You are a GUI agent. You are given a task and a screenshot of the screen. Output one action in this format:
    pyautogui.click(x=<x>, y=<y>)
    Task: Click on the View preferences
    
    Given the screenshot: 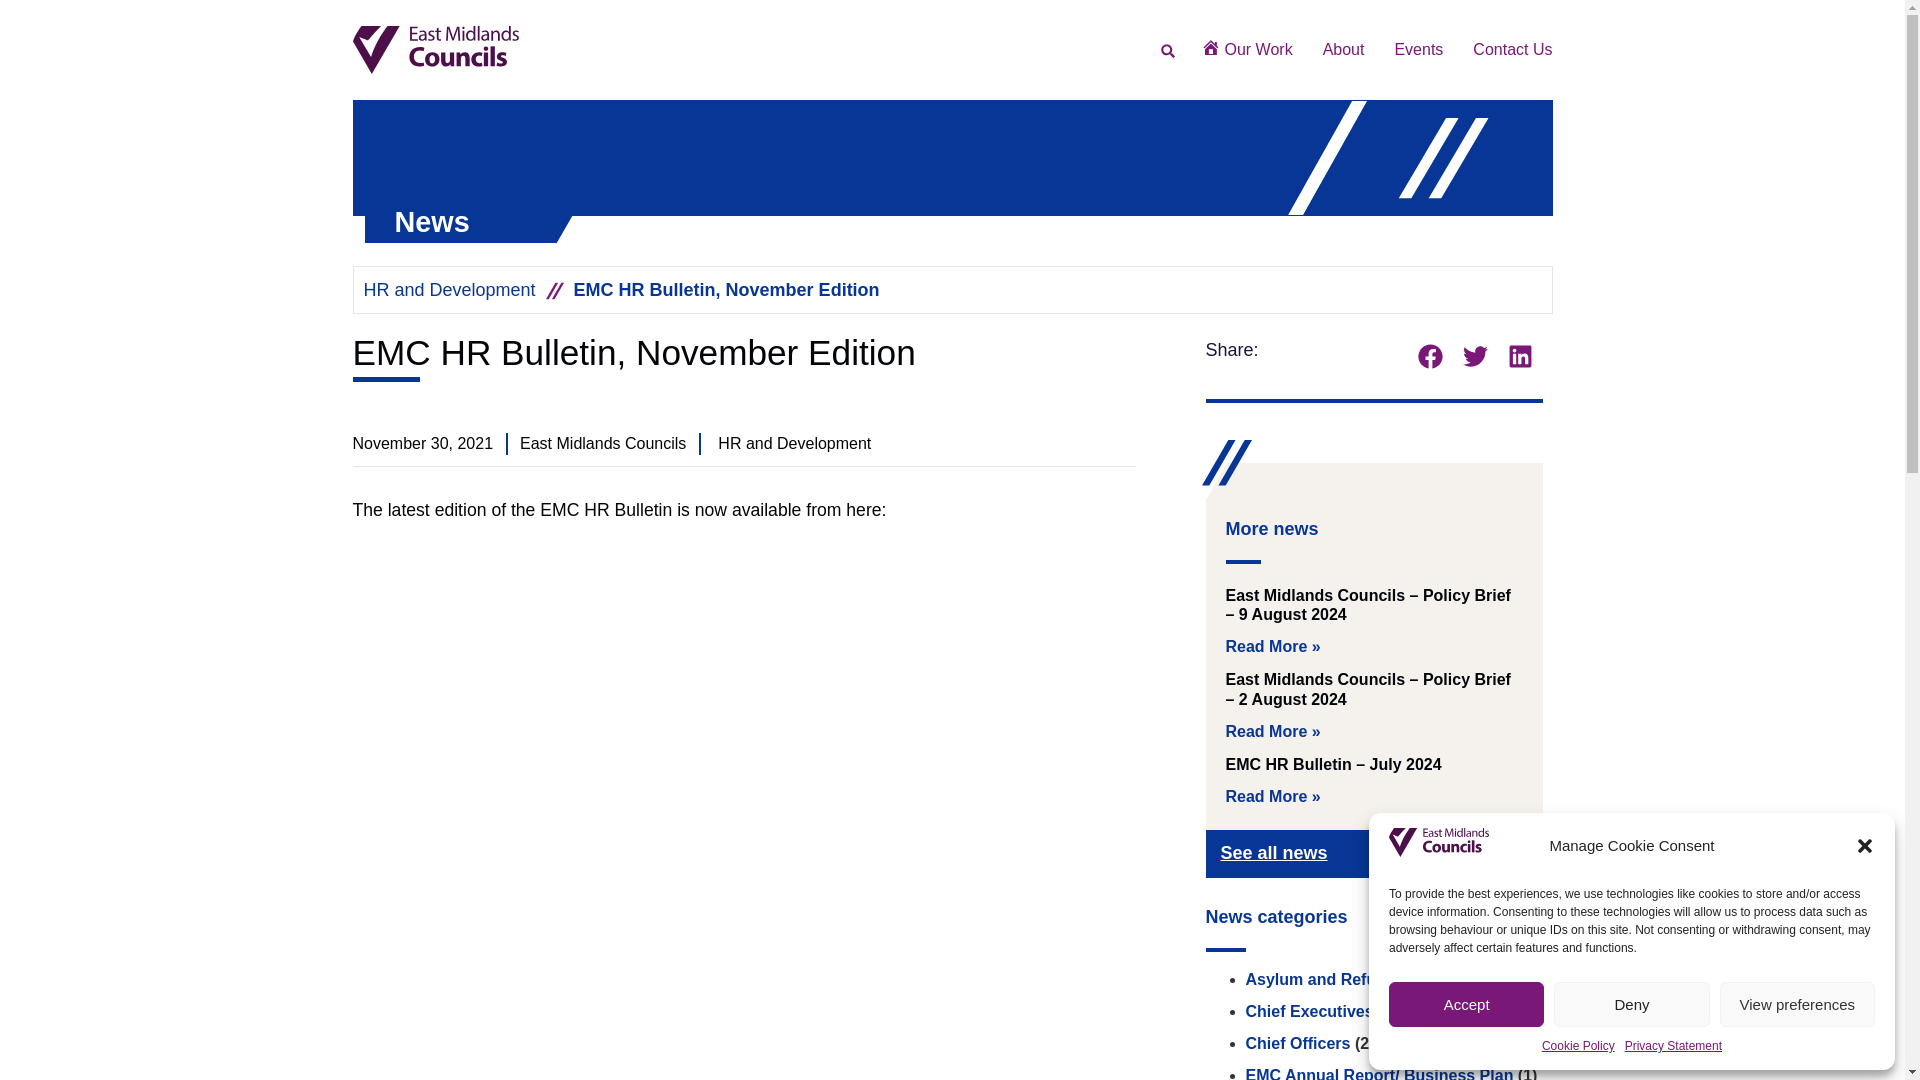 What is the action you would take?
    pyautogui.click(x=1798, y=1004)
    